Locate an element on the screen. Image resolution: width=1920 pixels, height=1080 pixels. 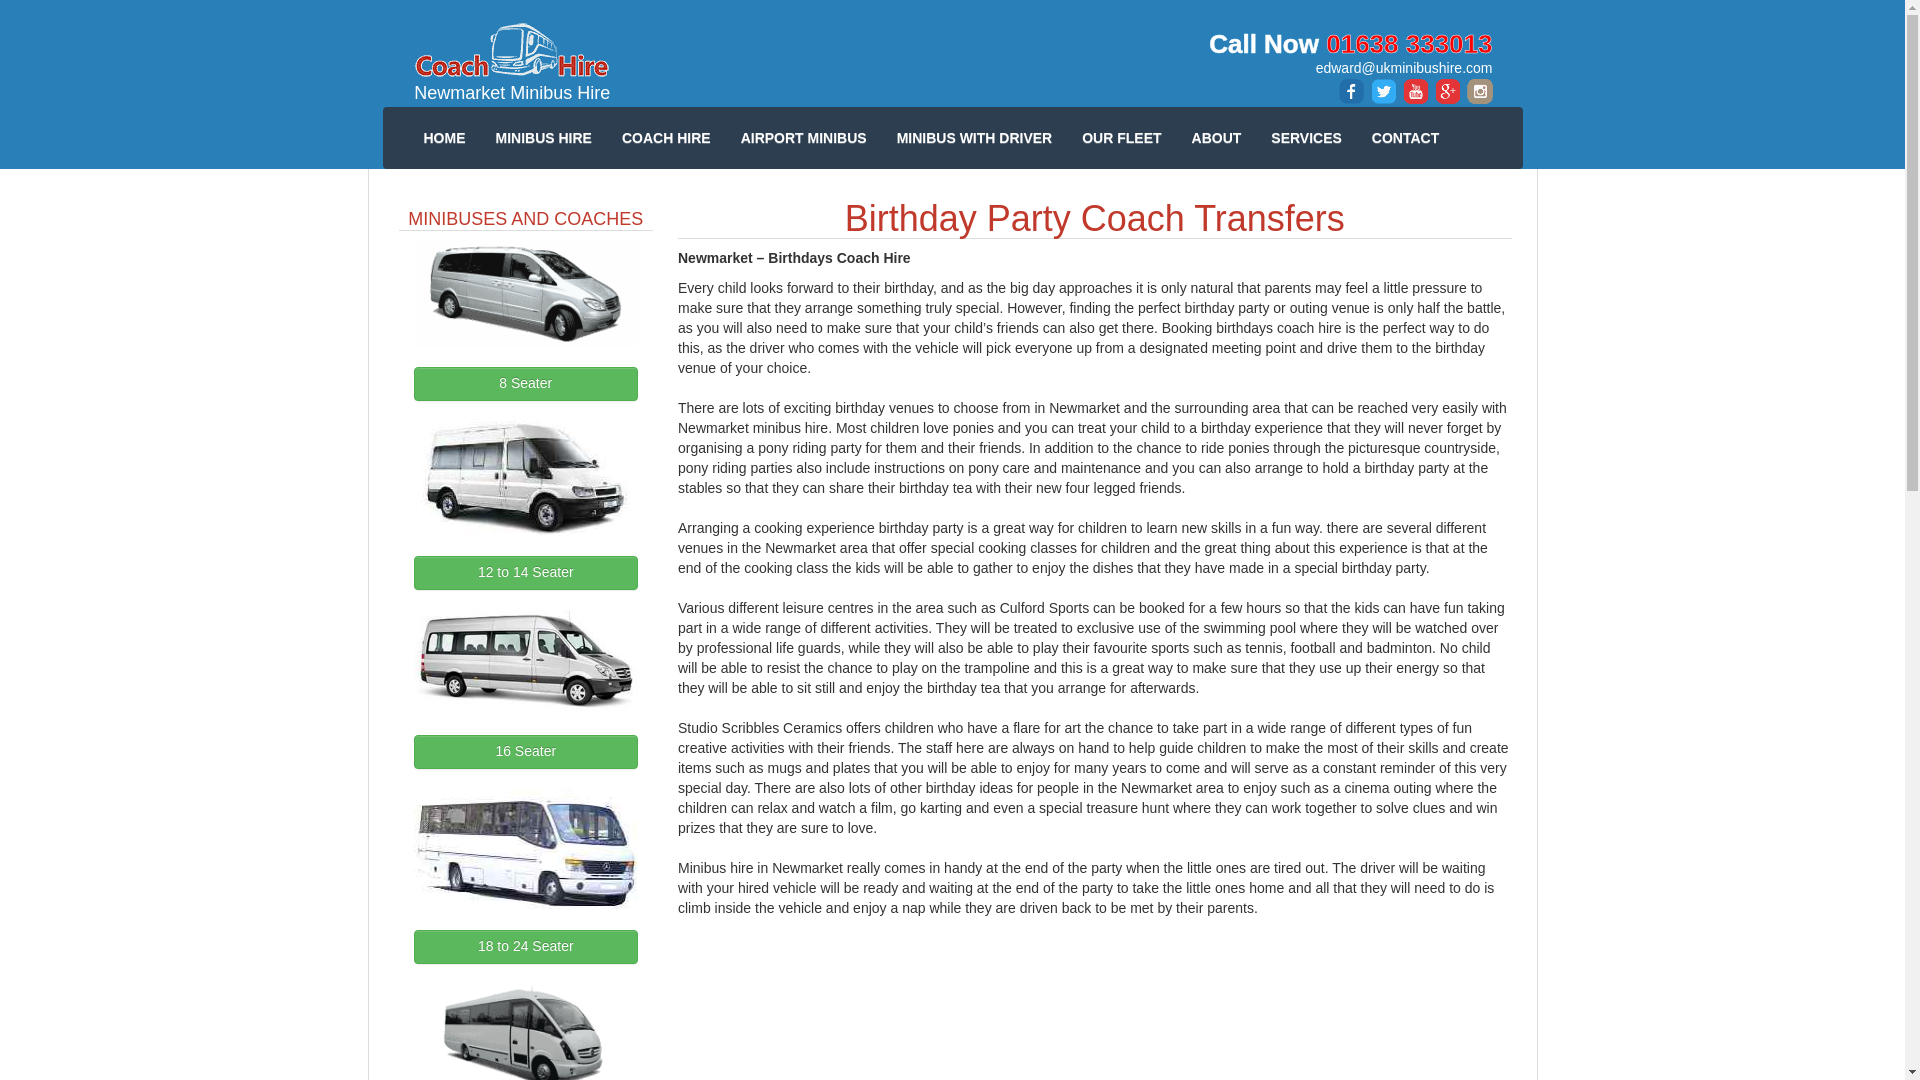
HOME is located at coordinates (444, 138).